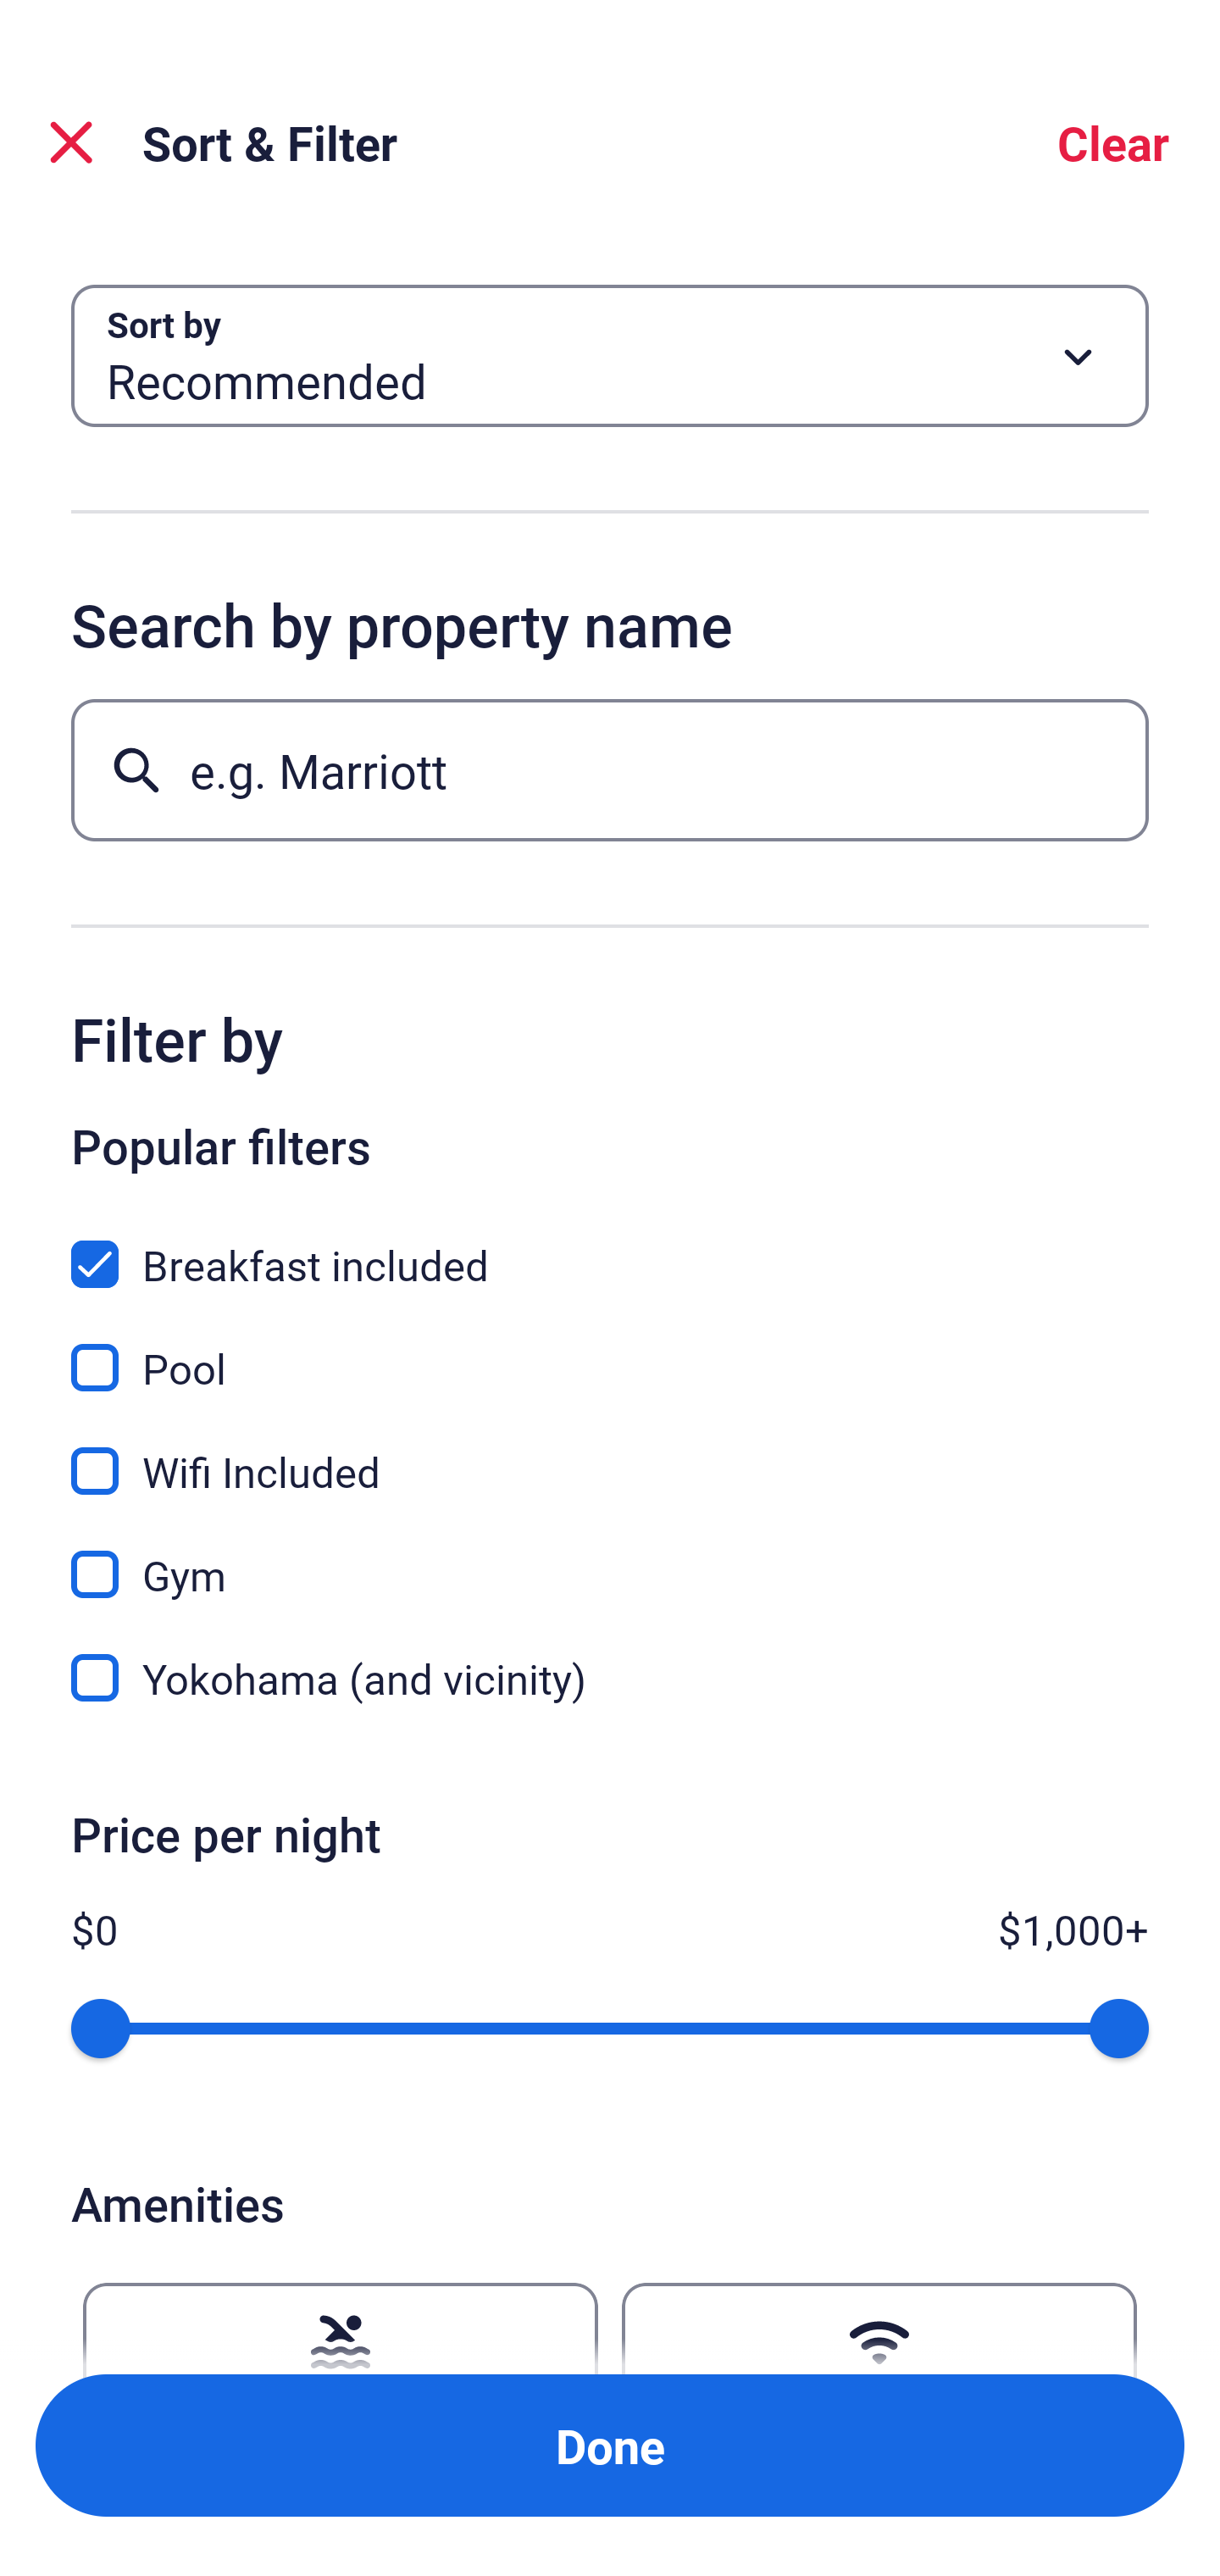 The height and width of the screenshot is (2576, 1220). What do you see at coordinates (71, 142) in the screenshot?
I see `Close Sort and Filter` at bounding box center [71, 142].